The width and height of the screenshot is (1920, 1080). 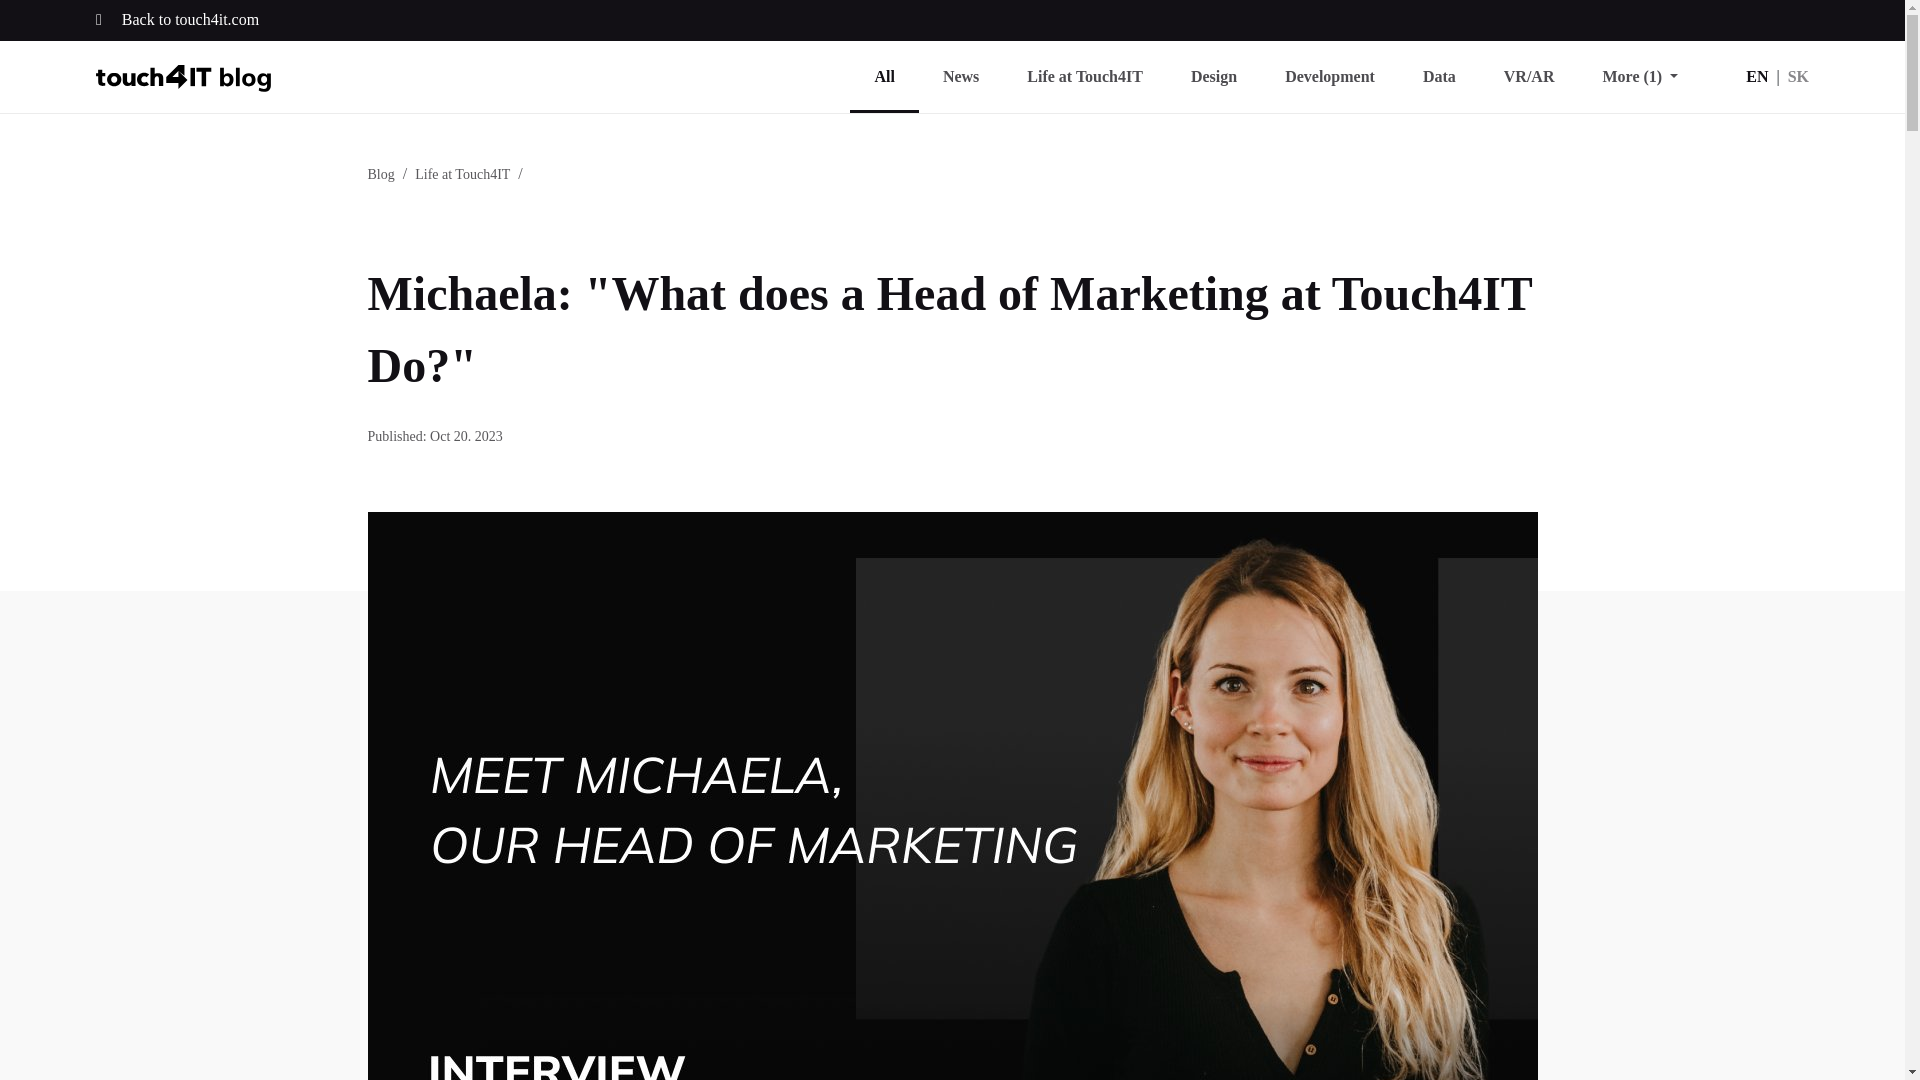 I want to click on Design, so click(x=1214, y=77).